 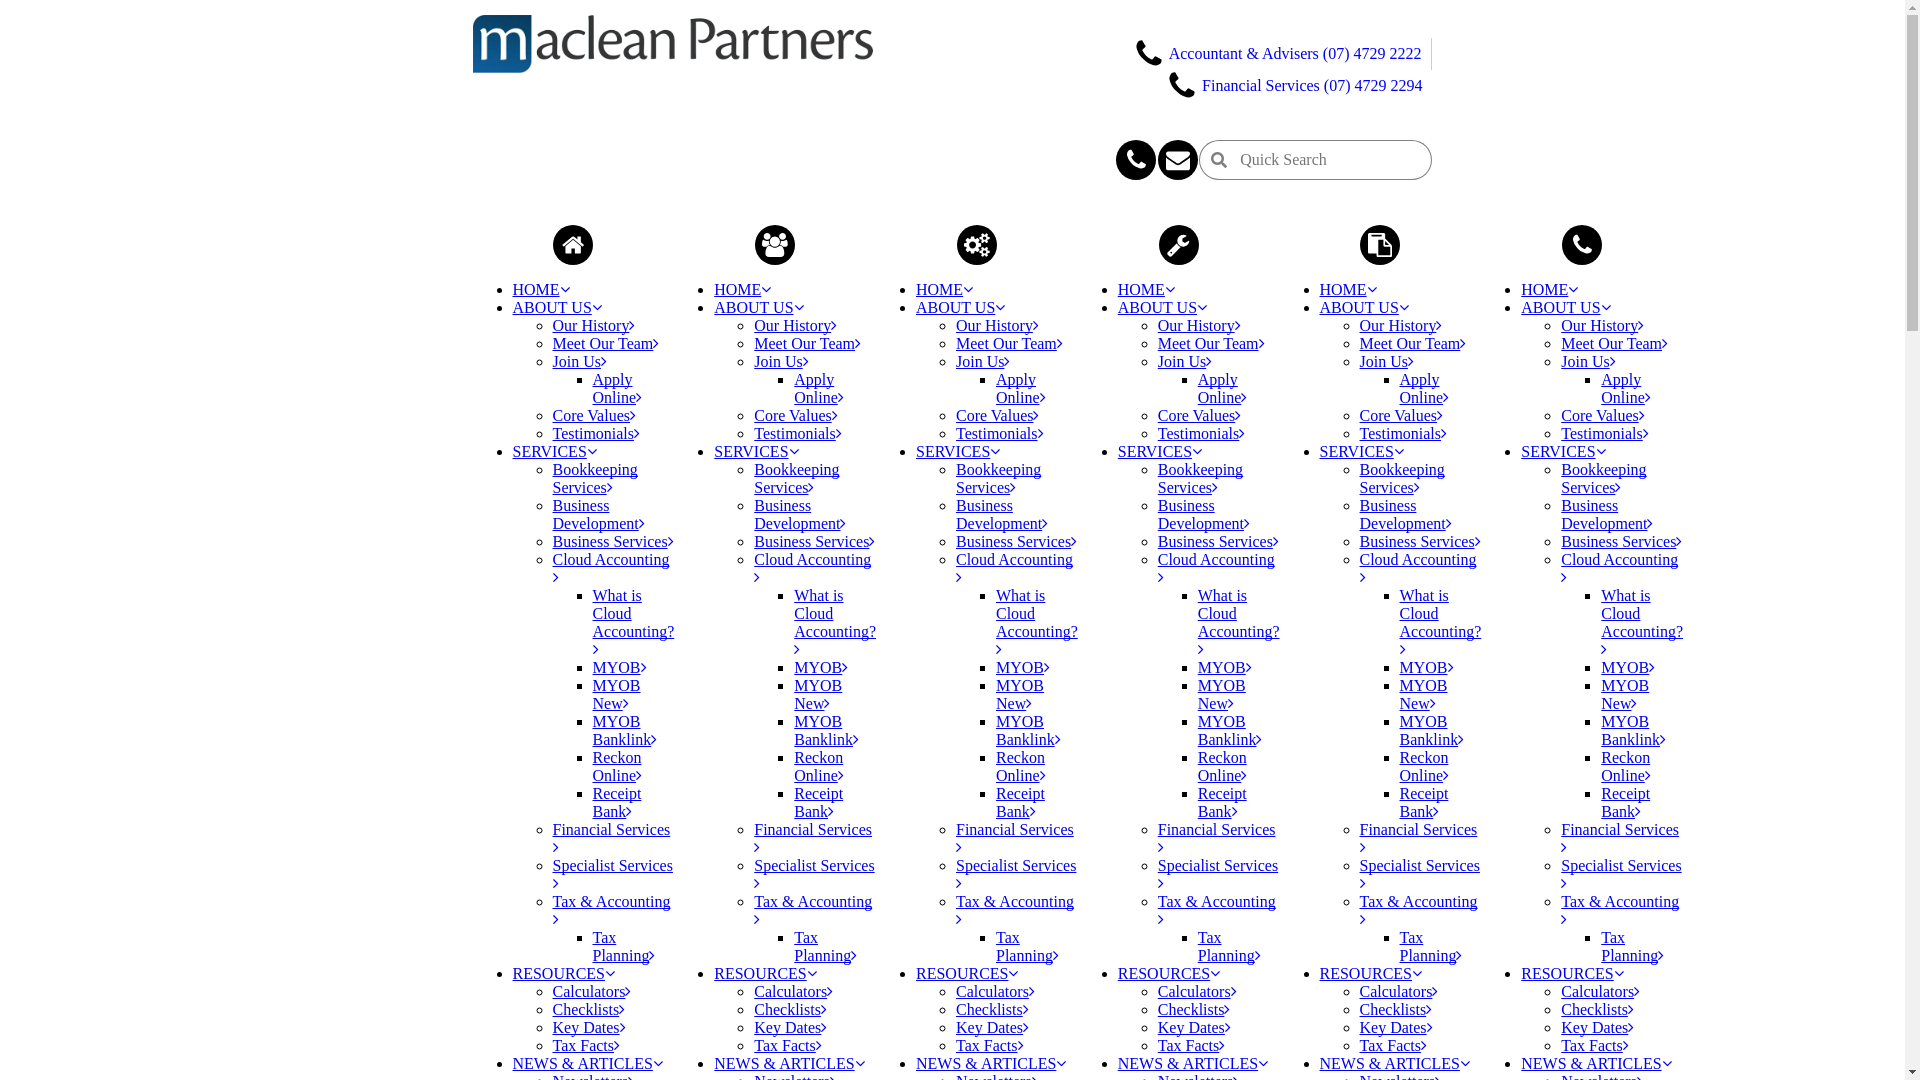 What do you see at coordinates (1169, 974) in the screenshot?
I see `RESOURCES` at bounding box center [1169, 974].